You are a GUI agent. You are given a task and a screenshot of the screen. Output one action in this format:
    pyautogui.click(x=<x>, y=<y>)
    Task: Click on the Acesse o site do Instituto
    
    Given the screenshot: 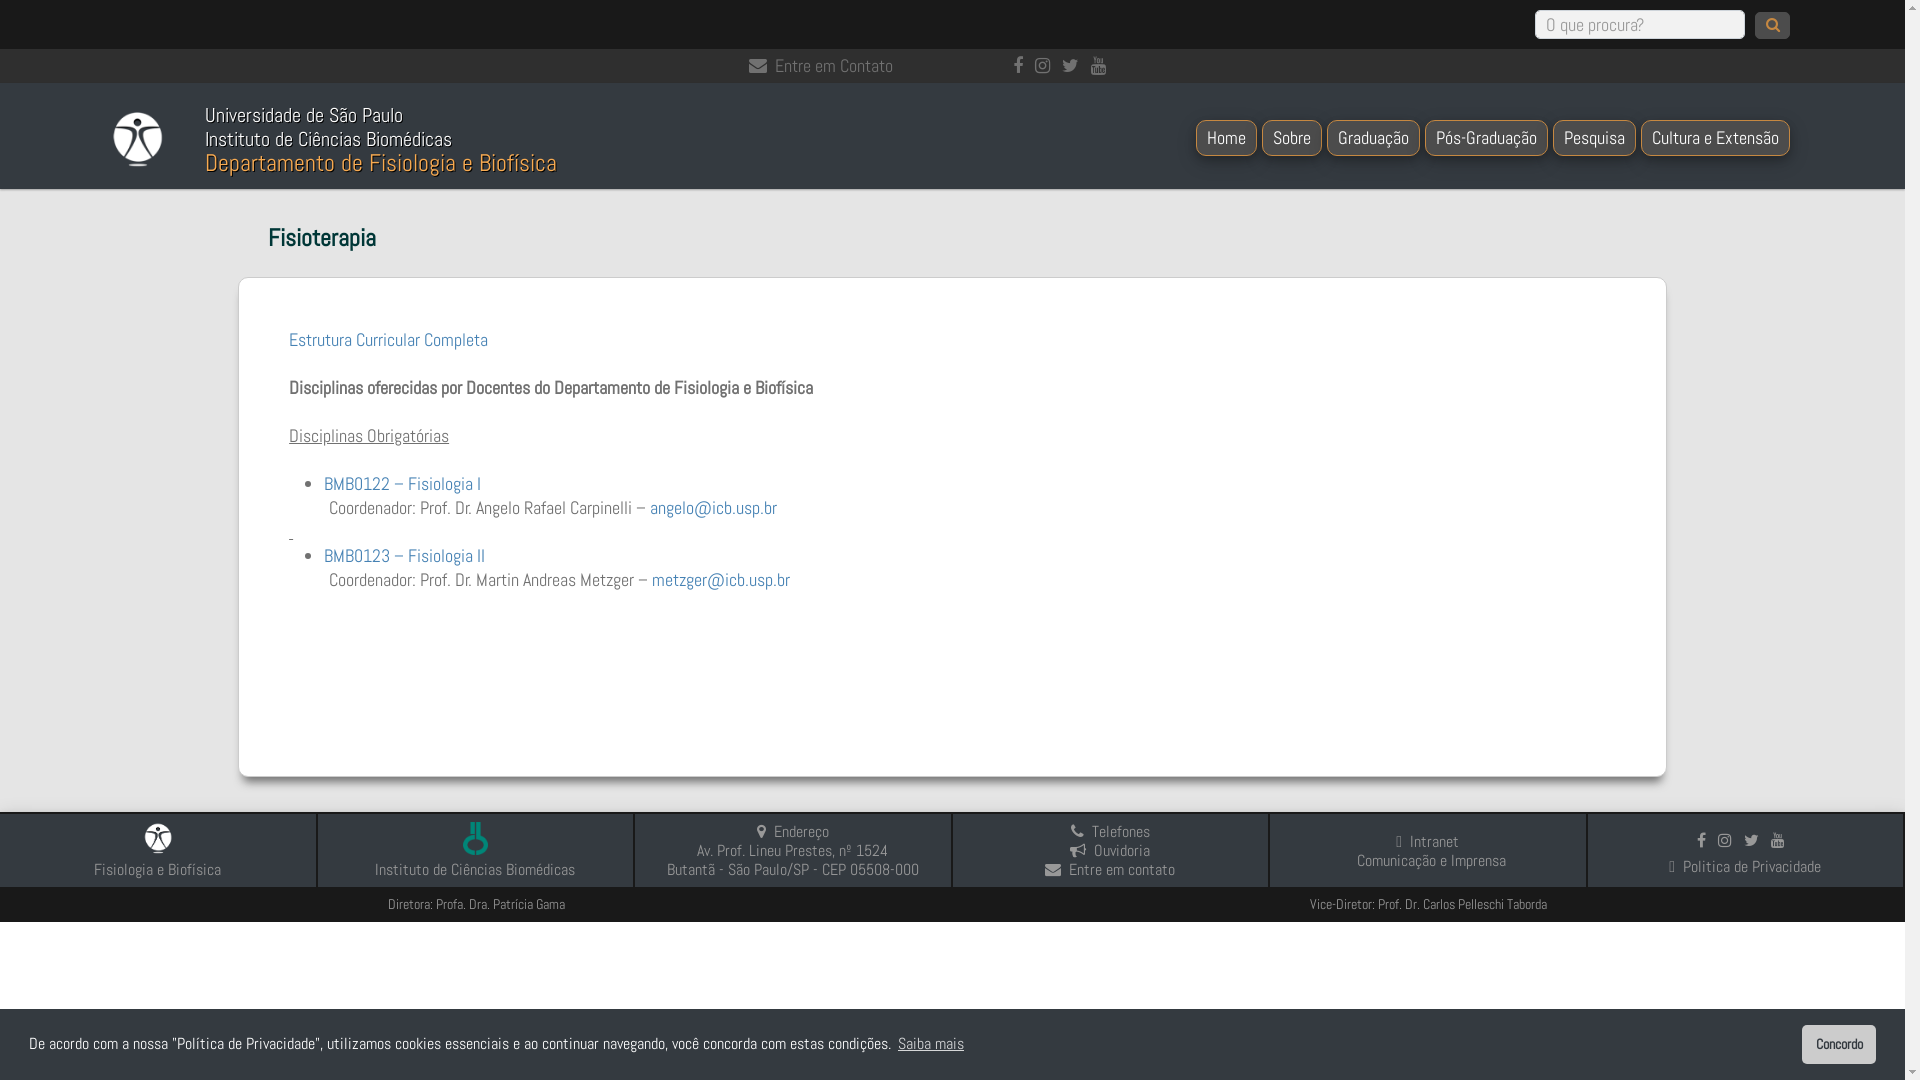 What is the action you would take?
    pyautogui.click(x=475, y=850)
    